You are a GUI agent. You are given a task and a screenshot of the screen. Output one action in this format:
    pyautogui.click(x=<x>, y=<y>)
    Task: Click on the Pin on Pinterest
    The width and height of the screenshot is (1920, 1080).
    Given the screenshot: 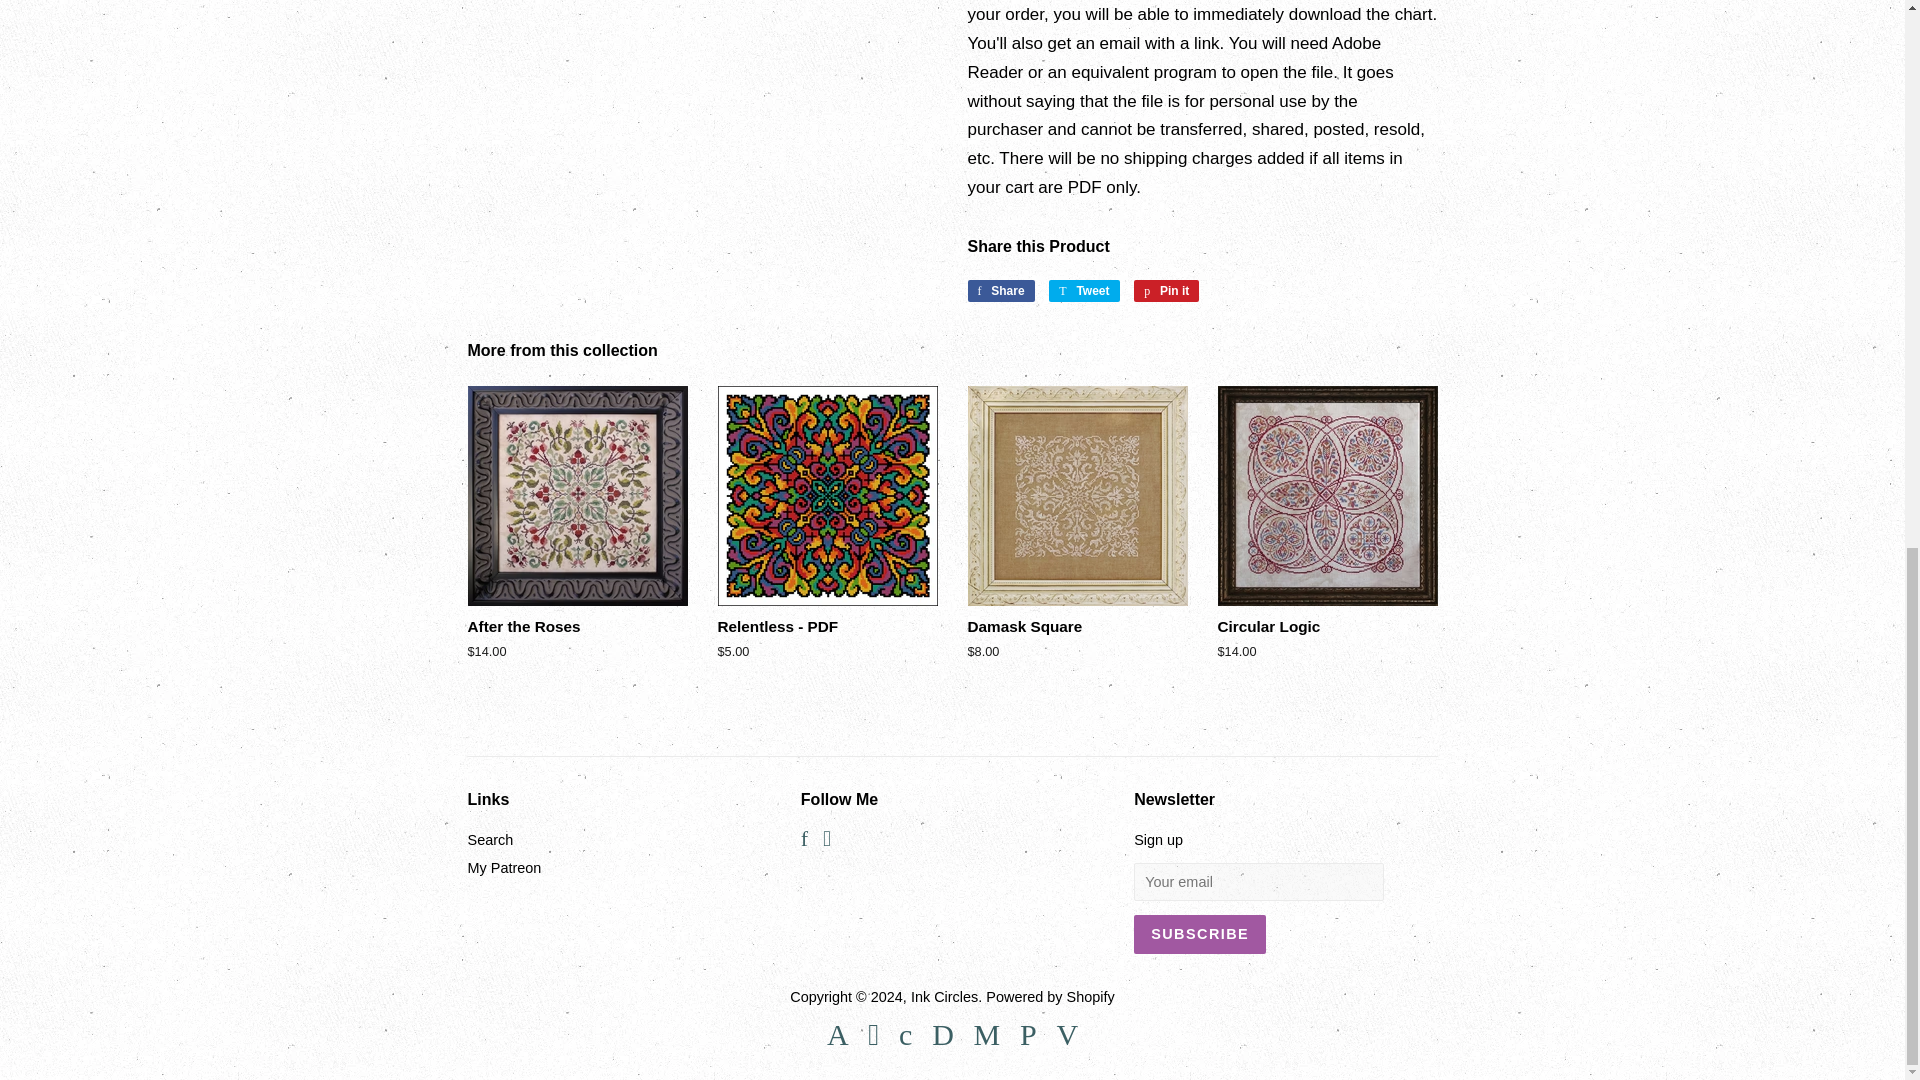 What is the action you would take?
    pyautogui.click(x=1166, y=290)
    